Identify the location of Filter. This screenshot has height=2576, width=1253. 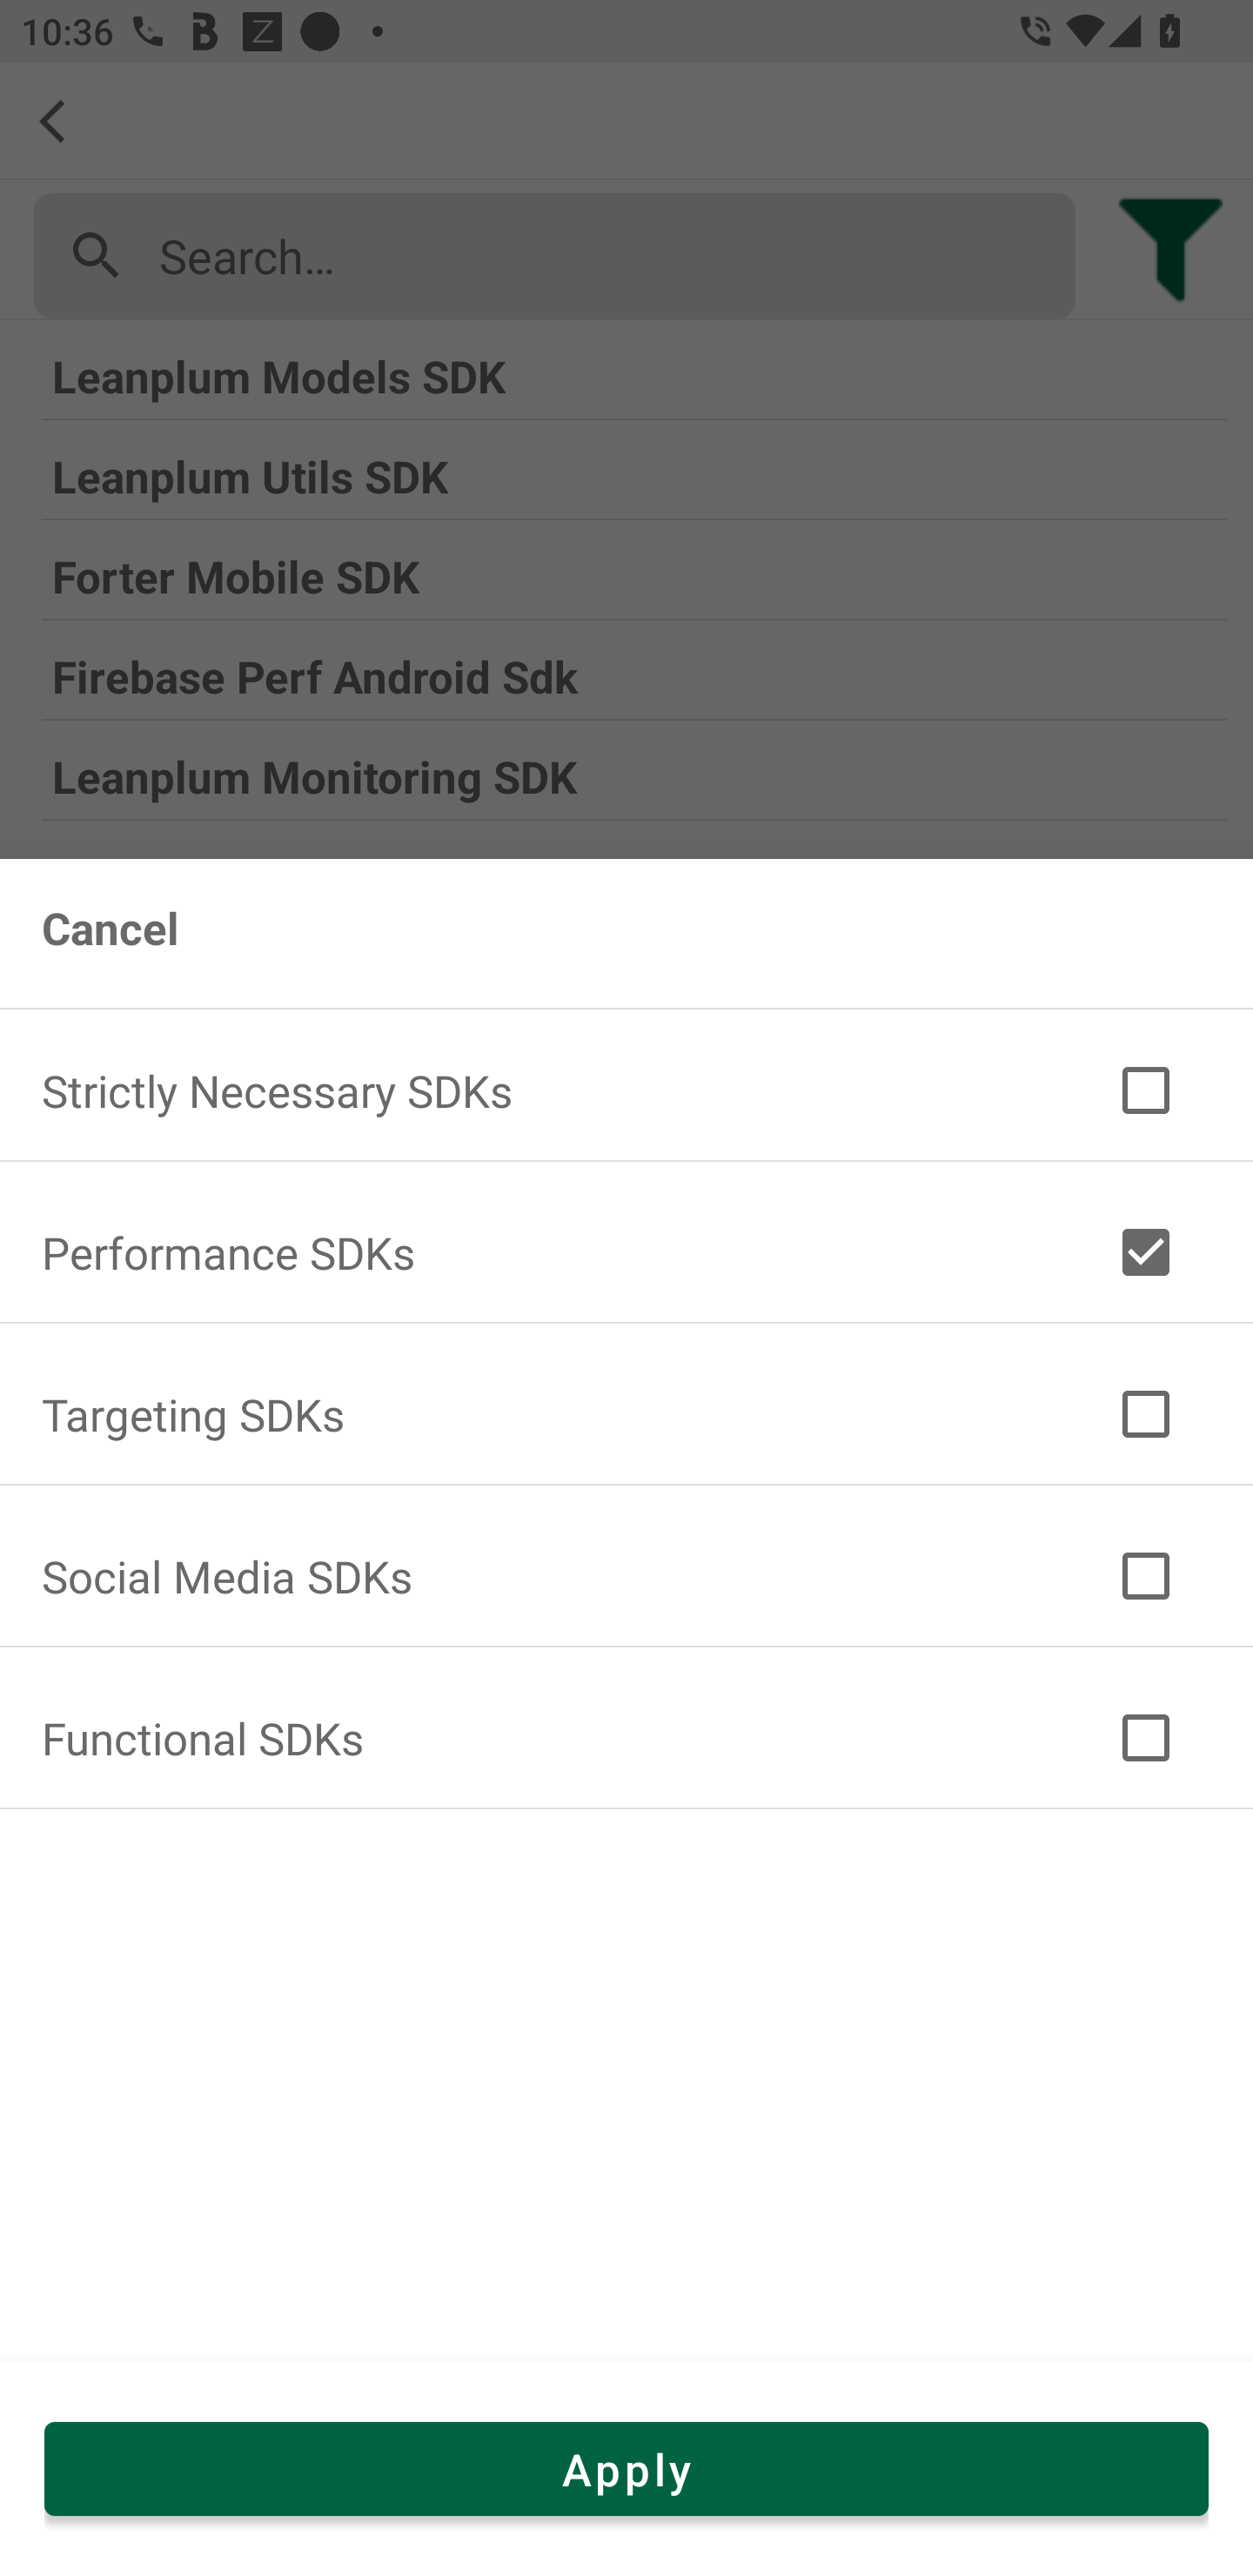
(1145, 1737).